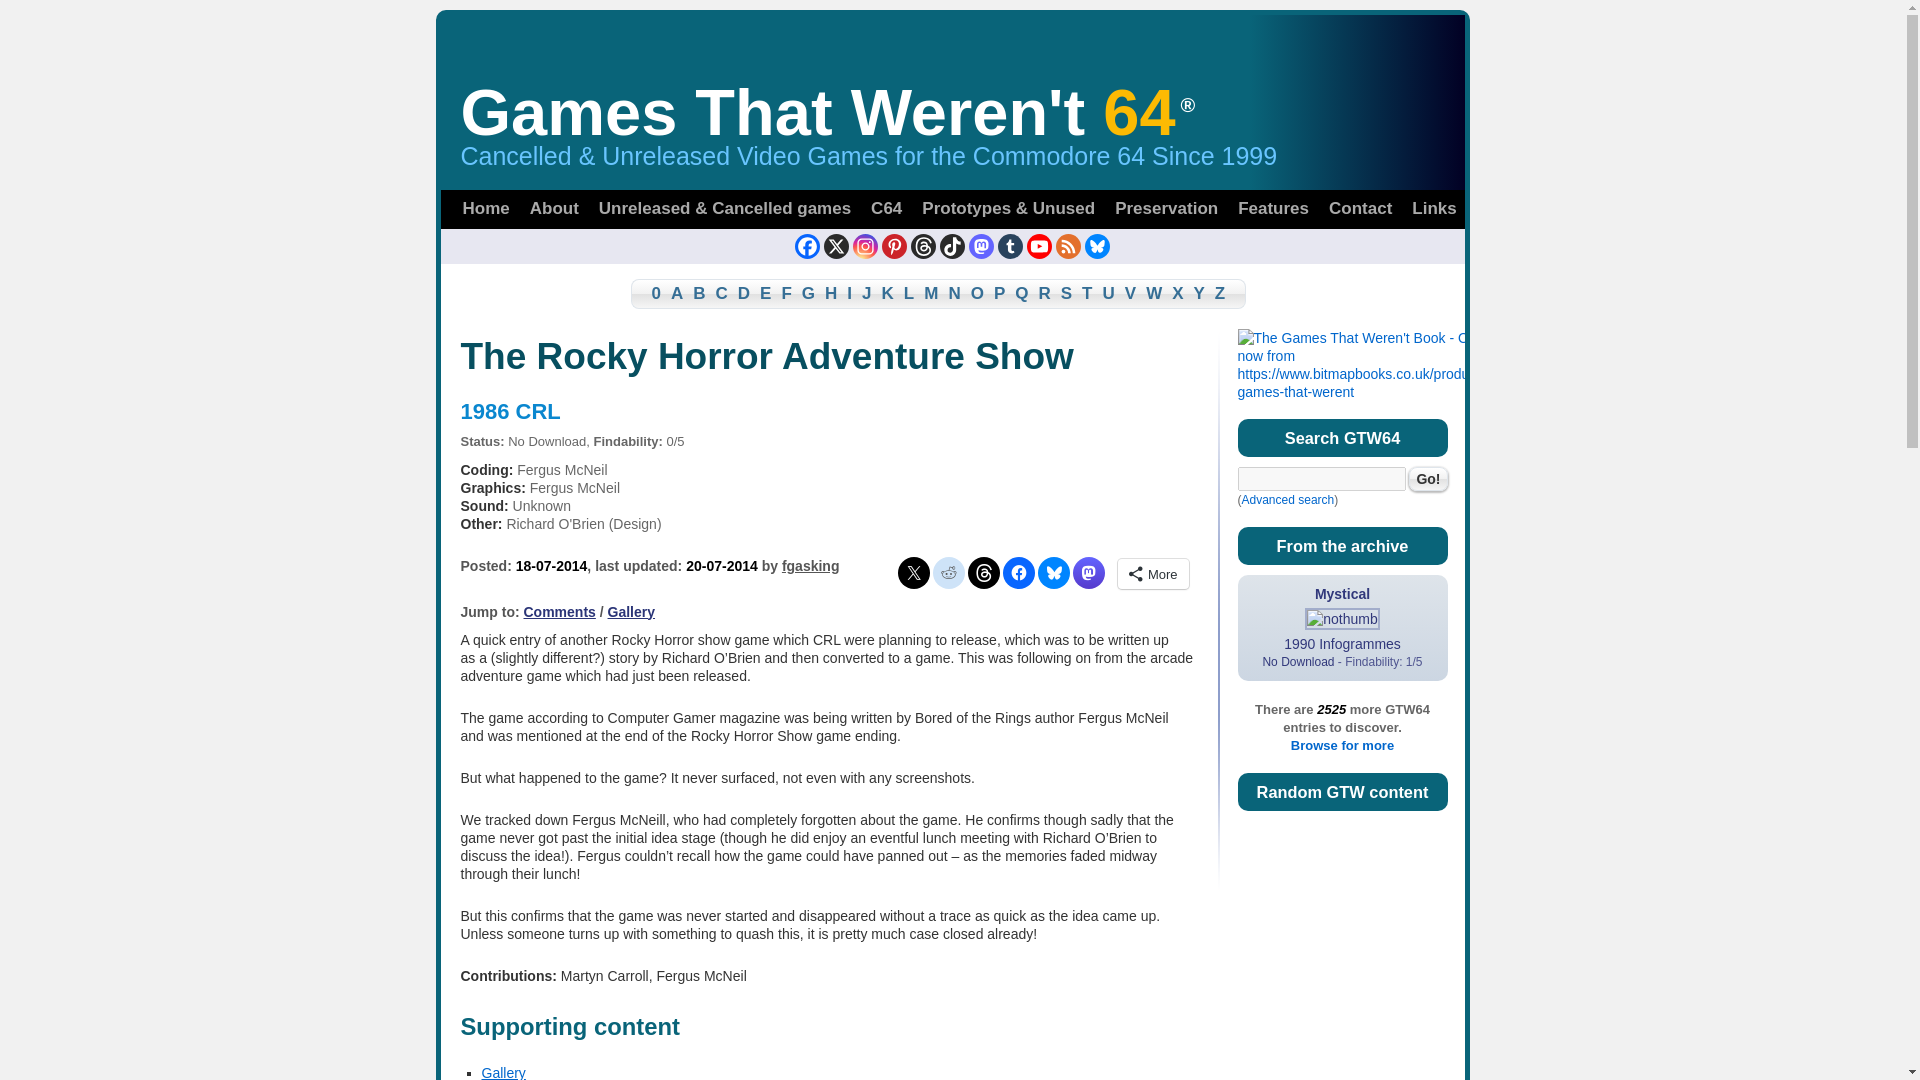 This screenshot has height=1080, width=1920. I want to click on About, so click(554, 208).